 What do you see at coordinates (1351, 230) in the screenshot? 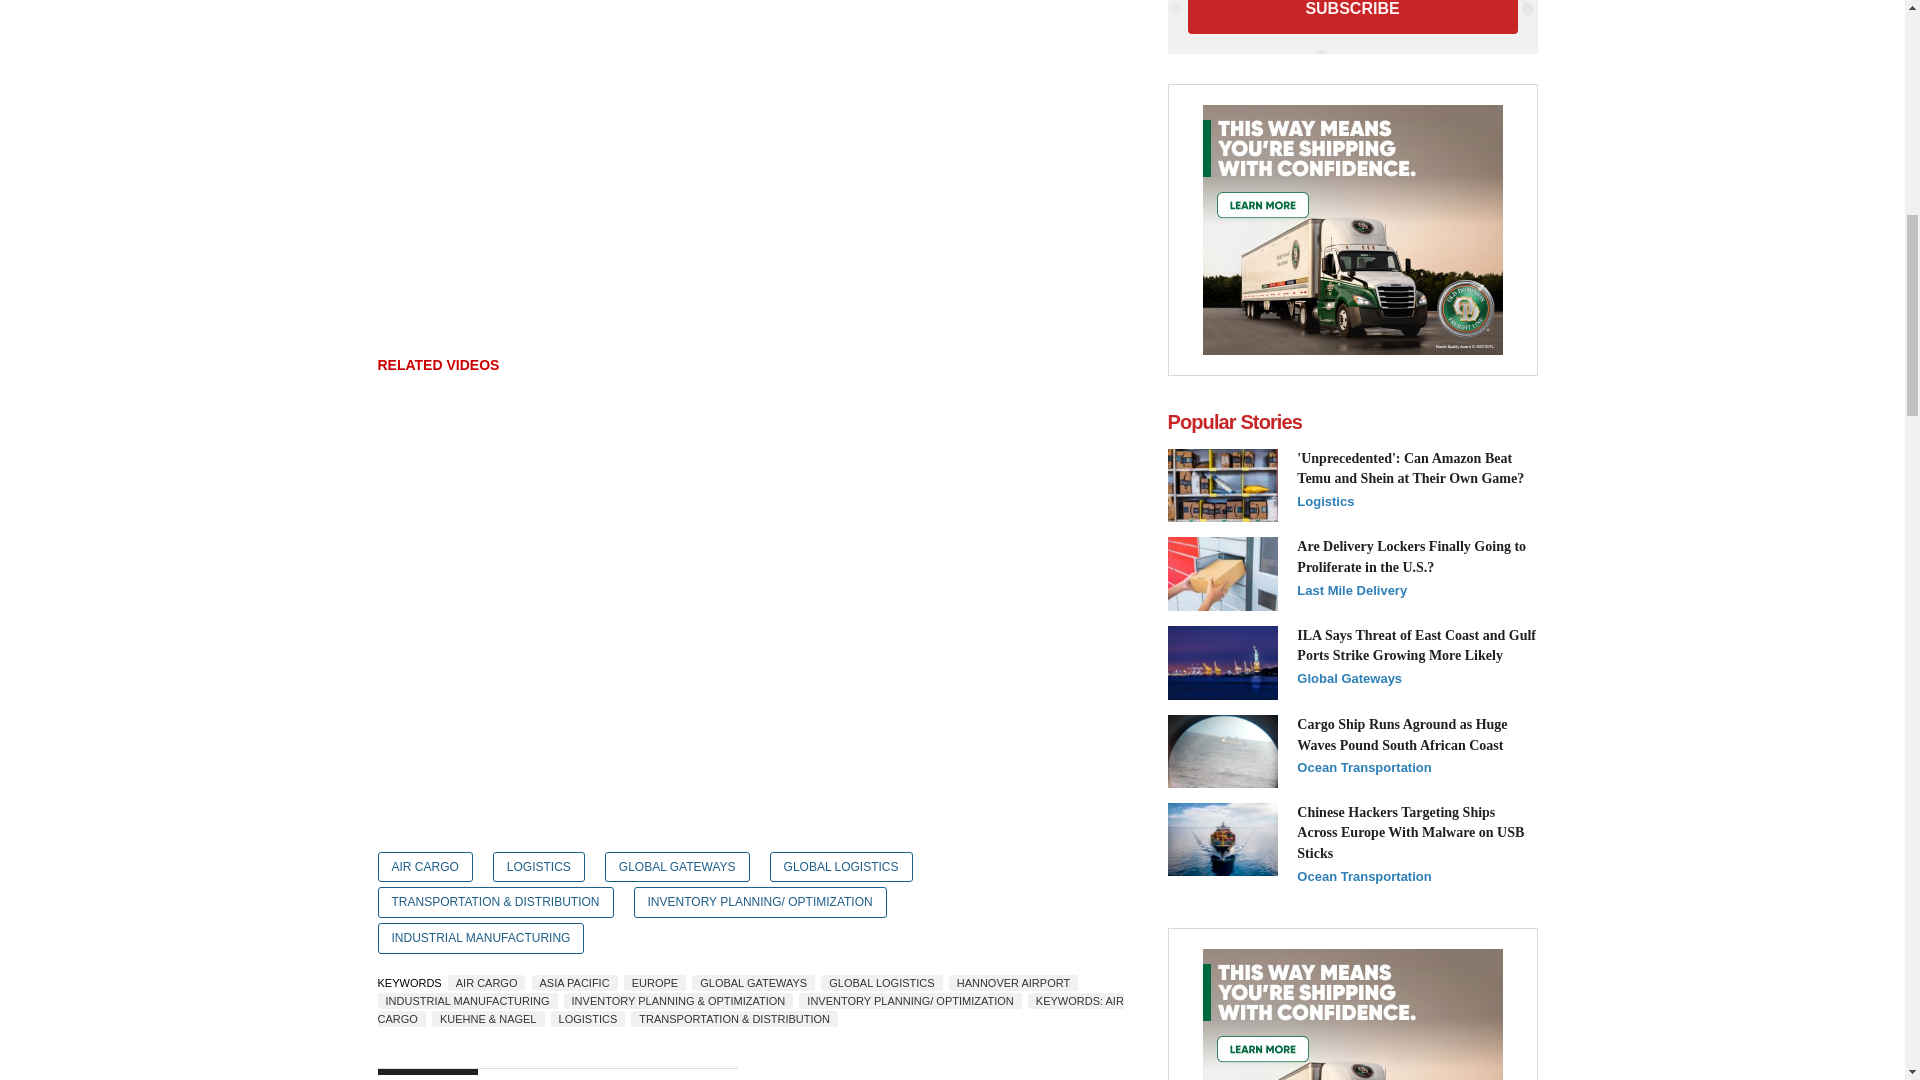
I see `Old Dominion` at bounding box center [1351, 230].